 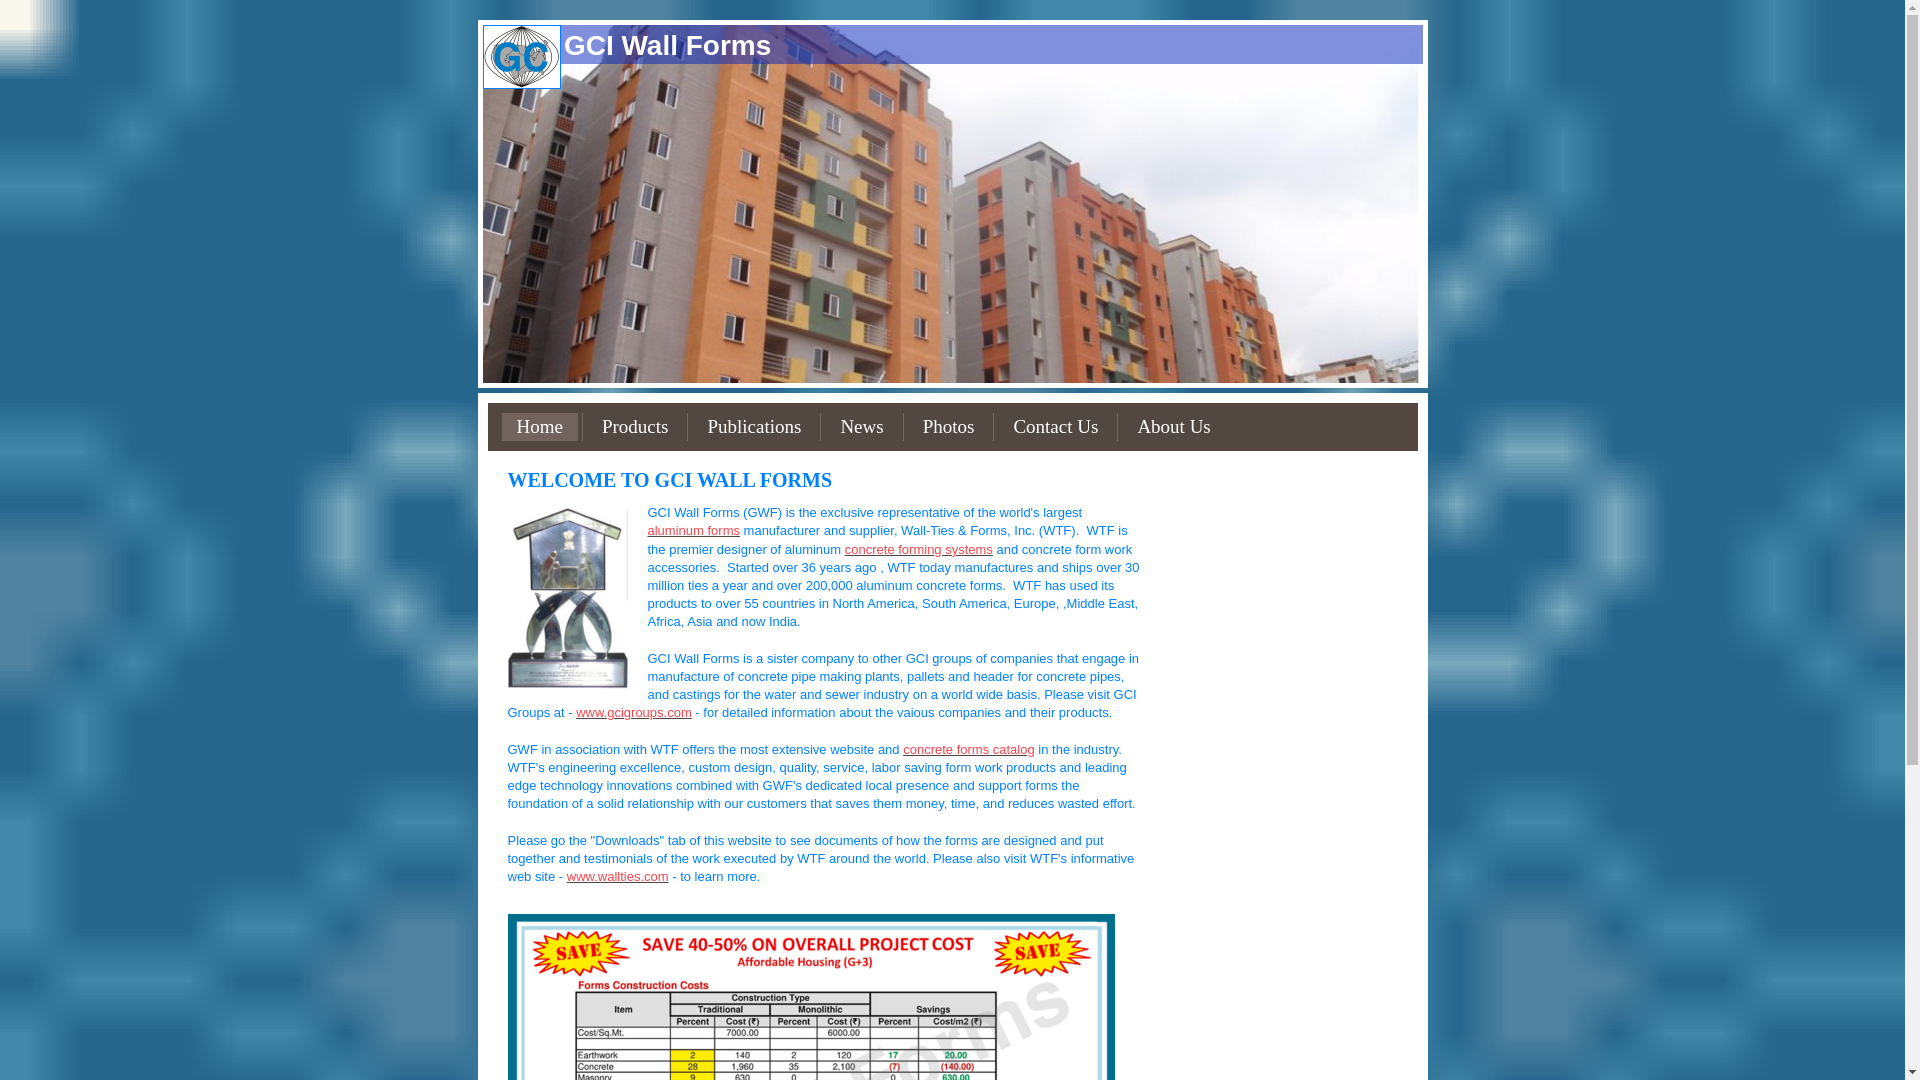 What do you see at coordinates (949, 426) in the screenshot?
I see `Photos` at bounding box center [949, 426].